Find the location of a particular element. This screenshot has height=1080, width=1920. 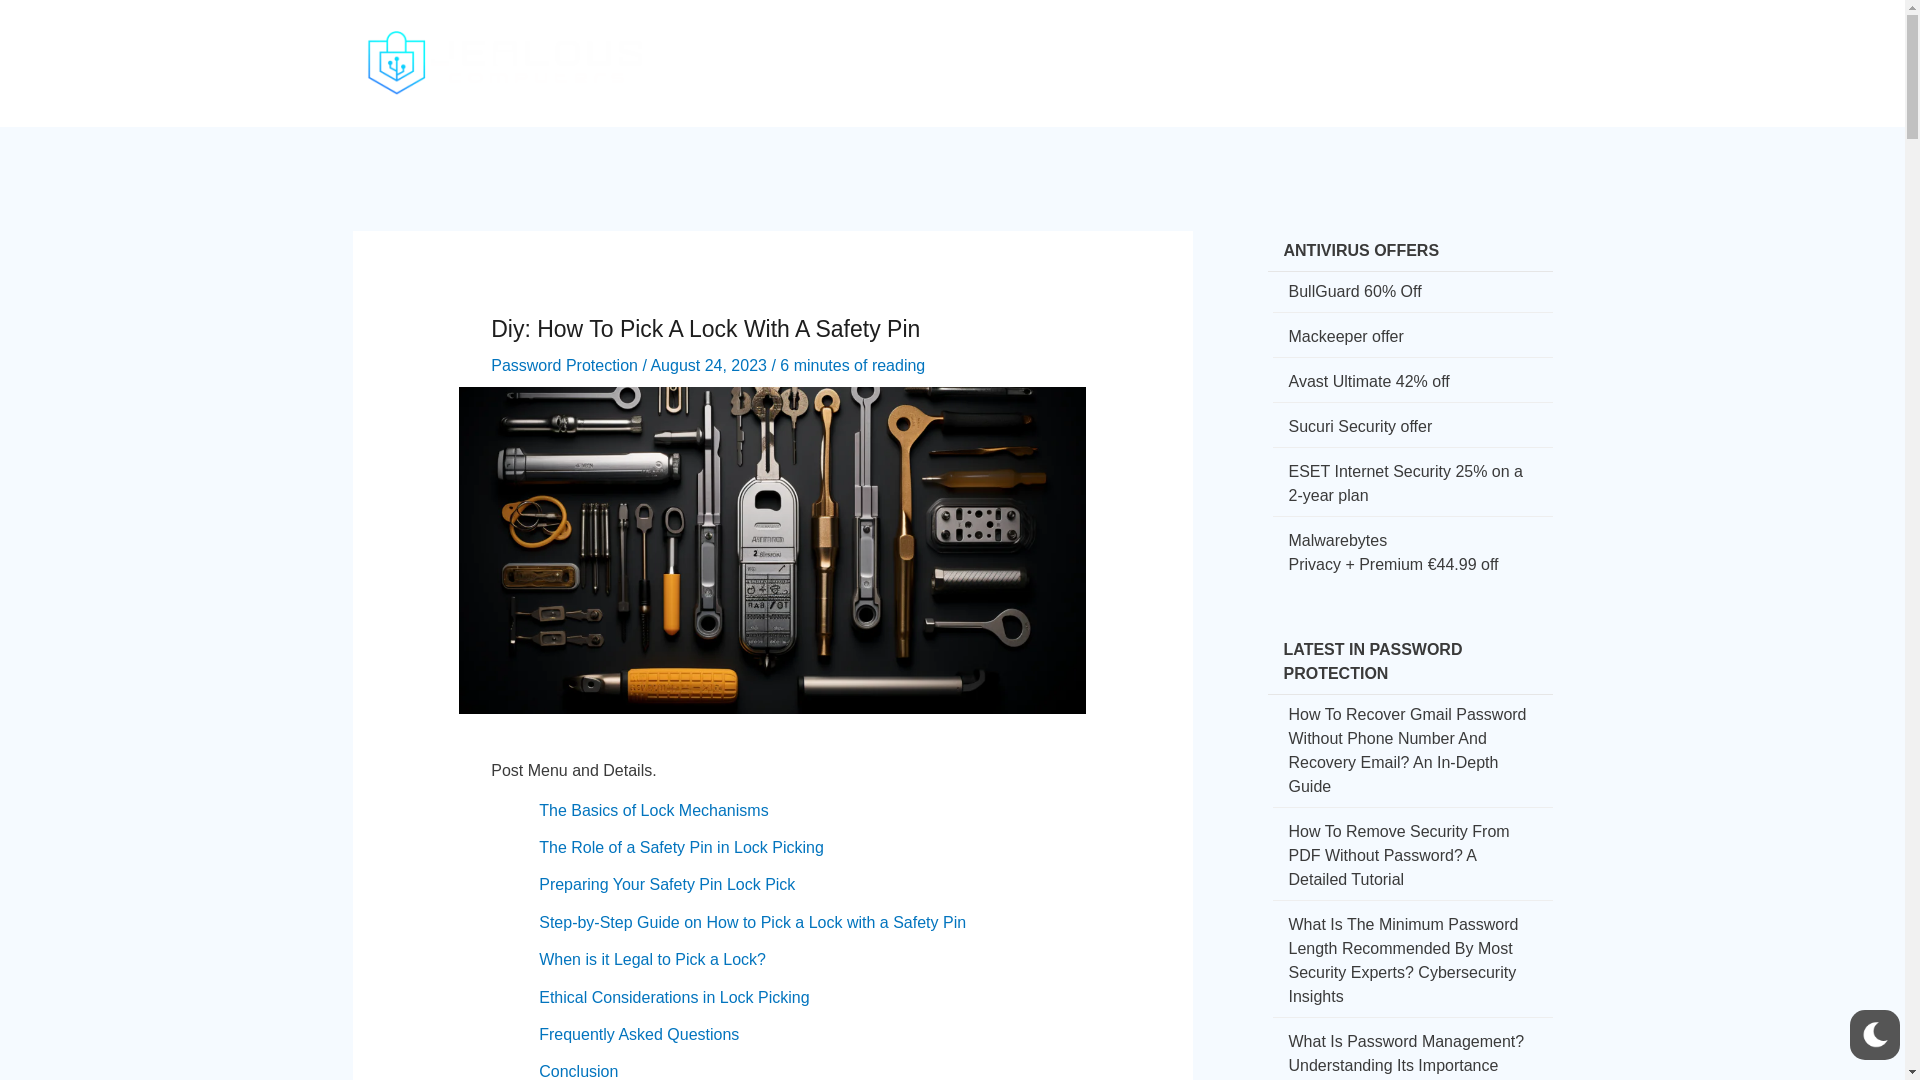

Preparing Your Safety Pin Lock Pick is located at coordinates (666, 884).